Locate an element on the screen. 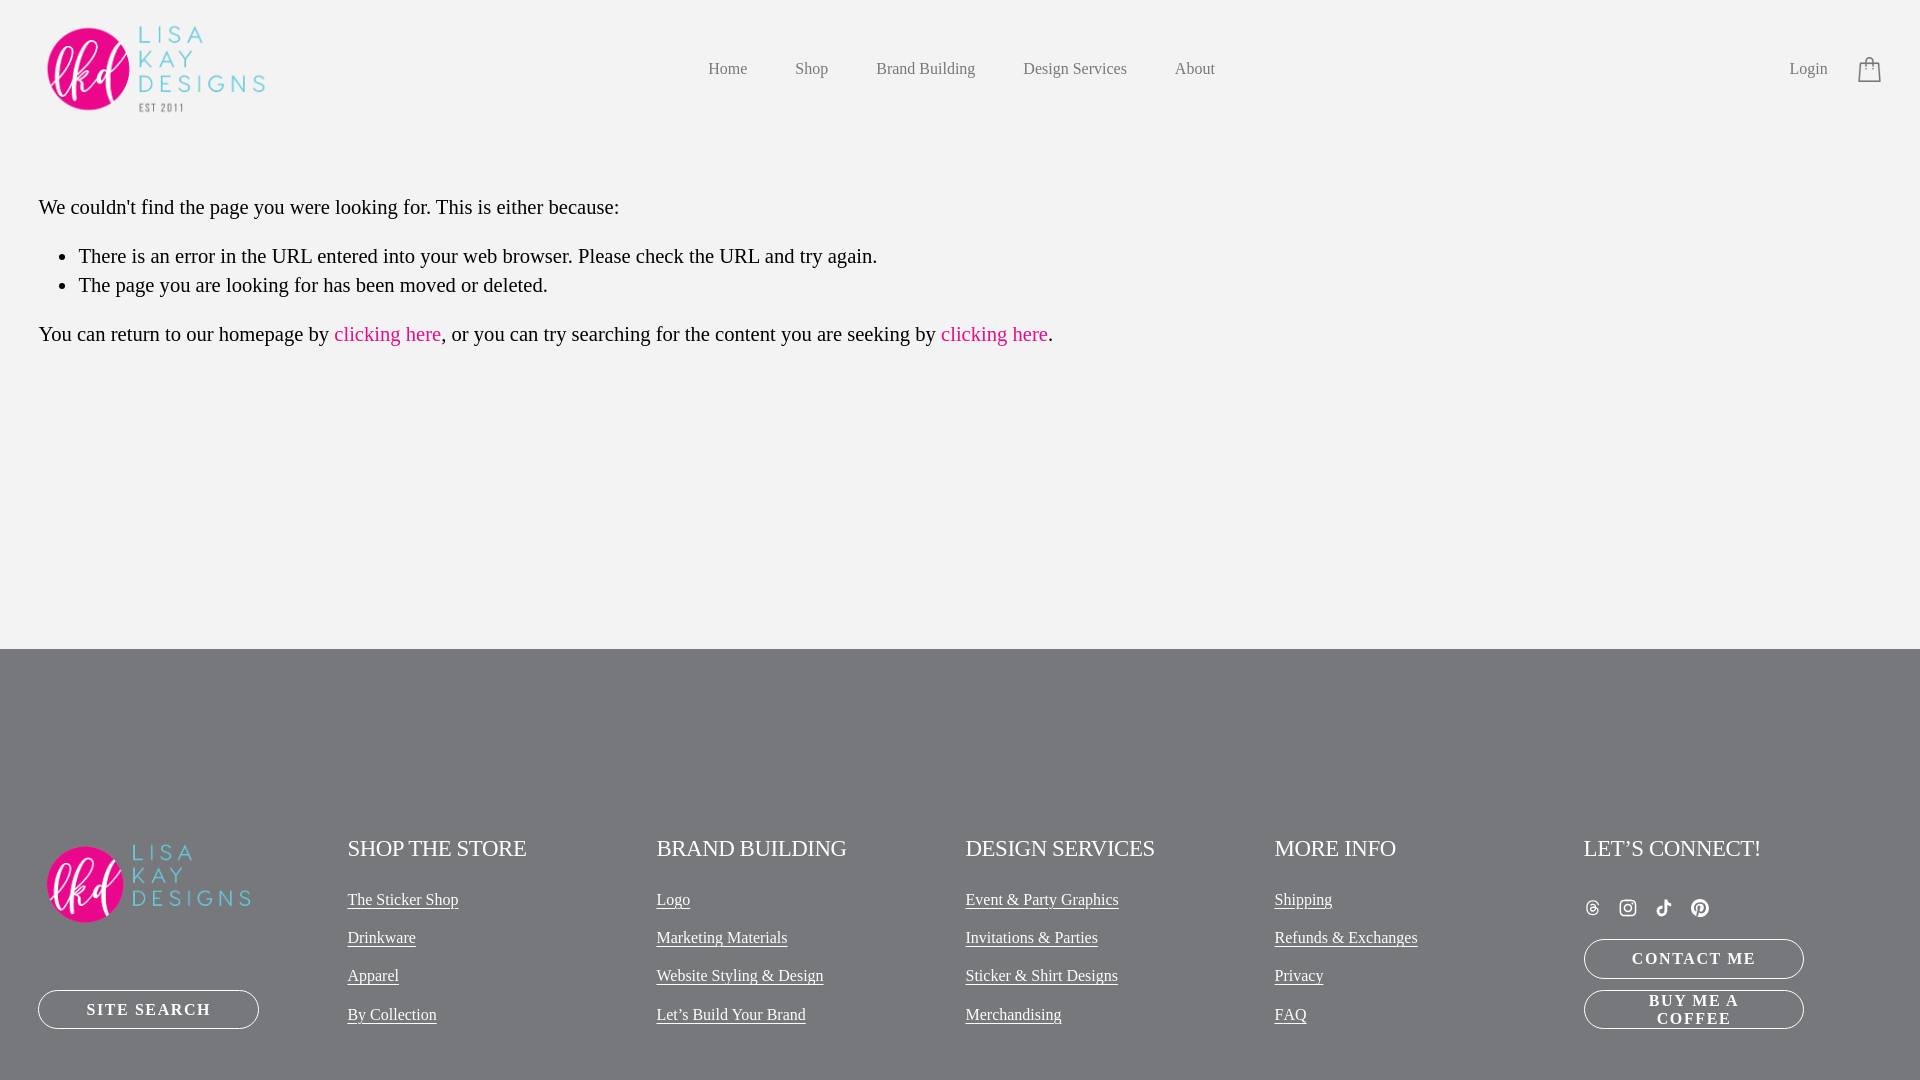  Home is located at coordinates (727, 69).